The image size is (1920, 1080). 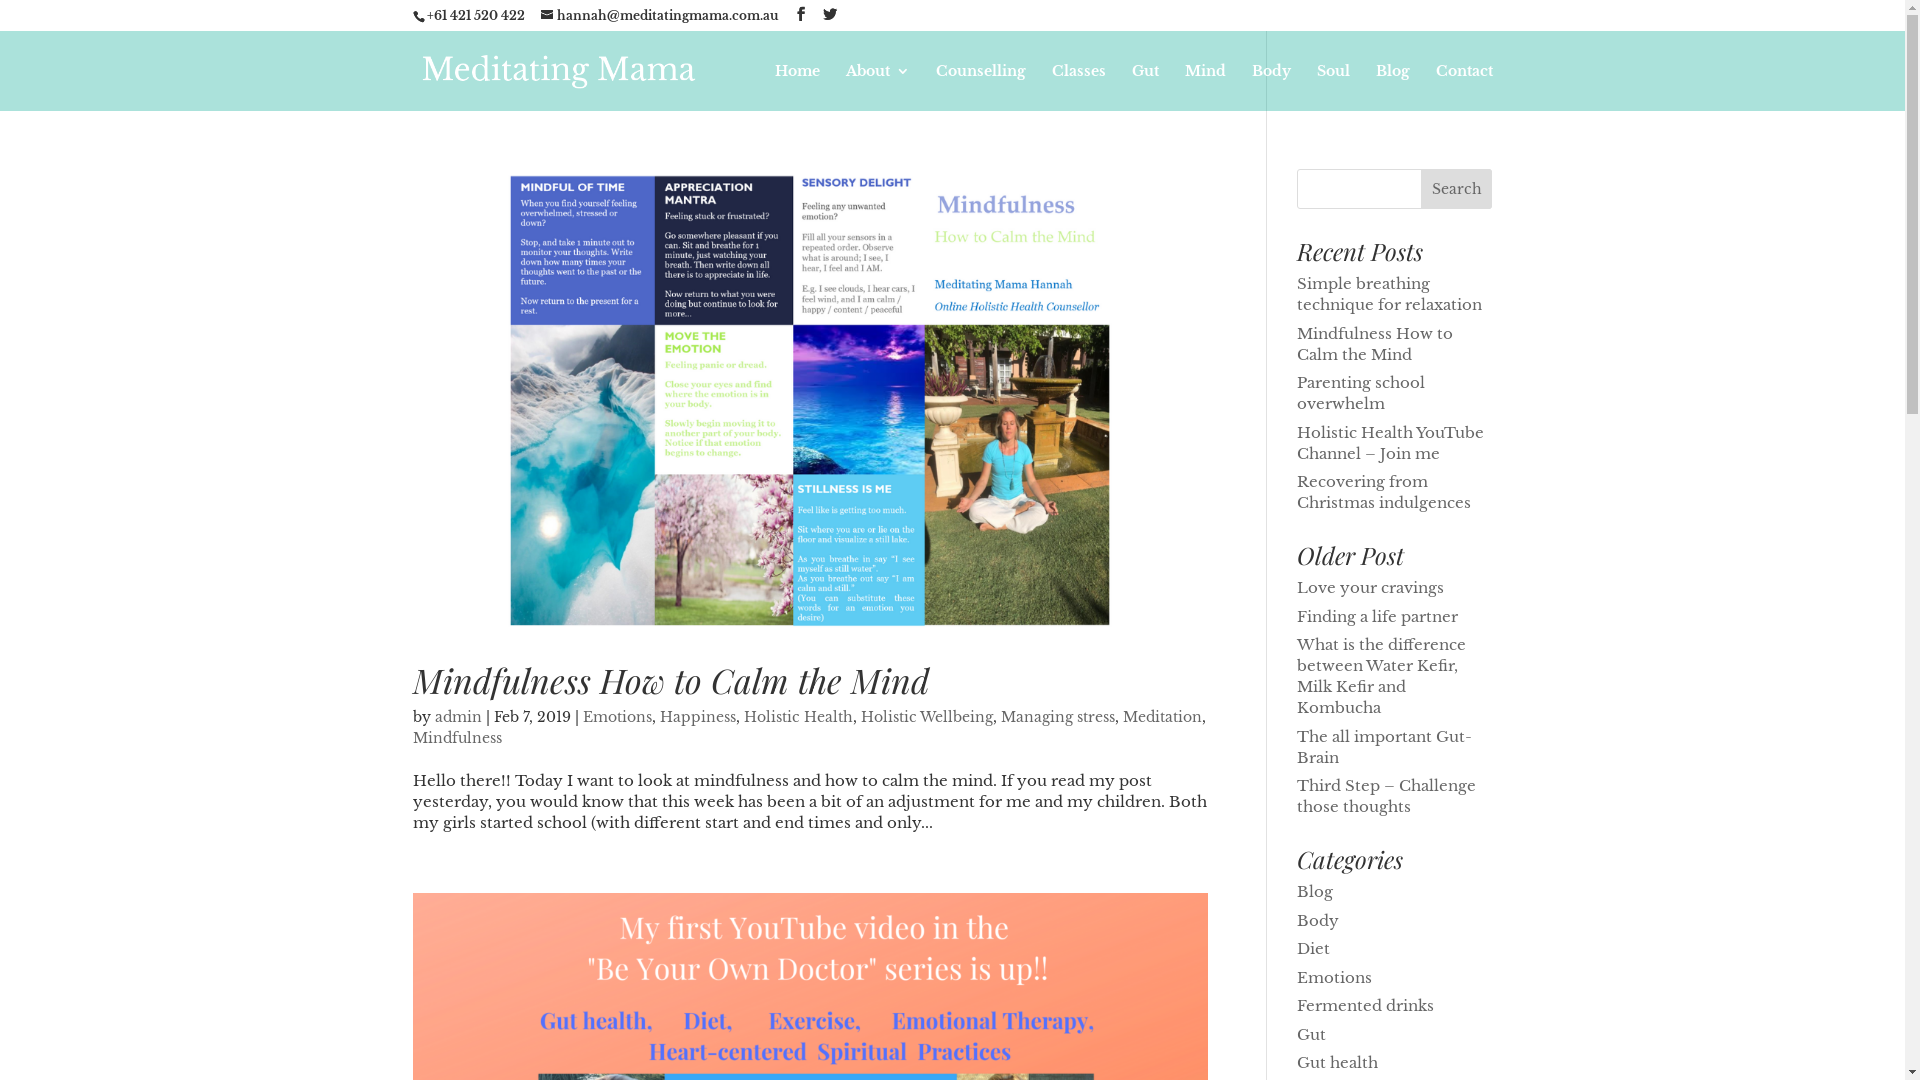 I want to click on Blog, so click(x=1393, y=88).